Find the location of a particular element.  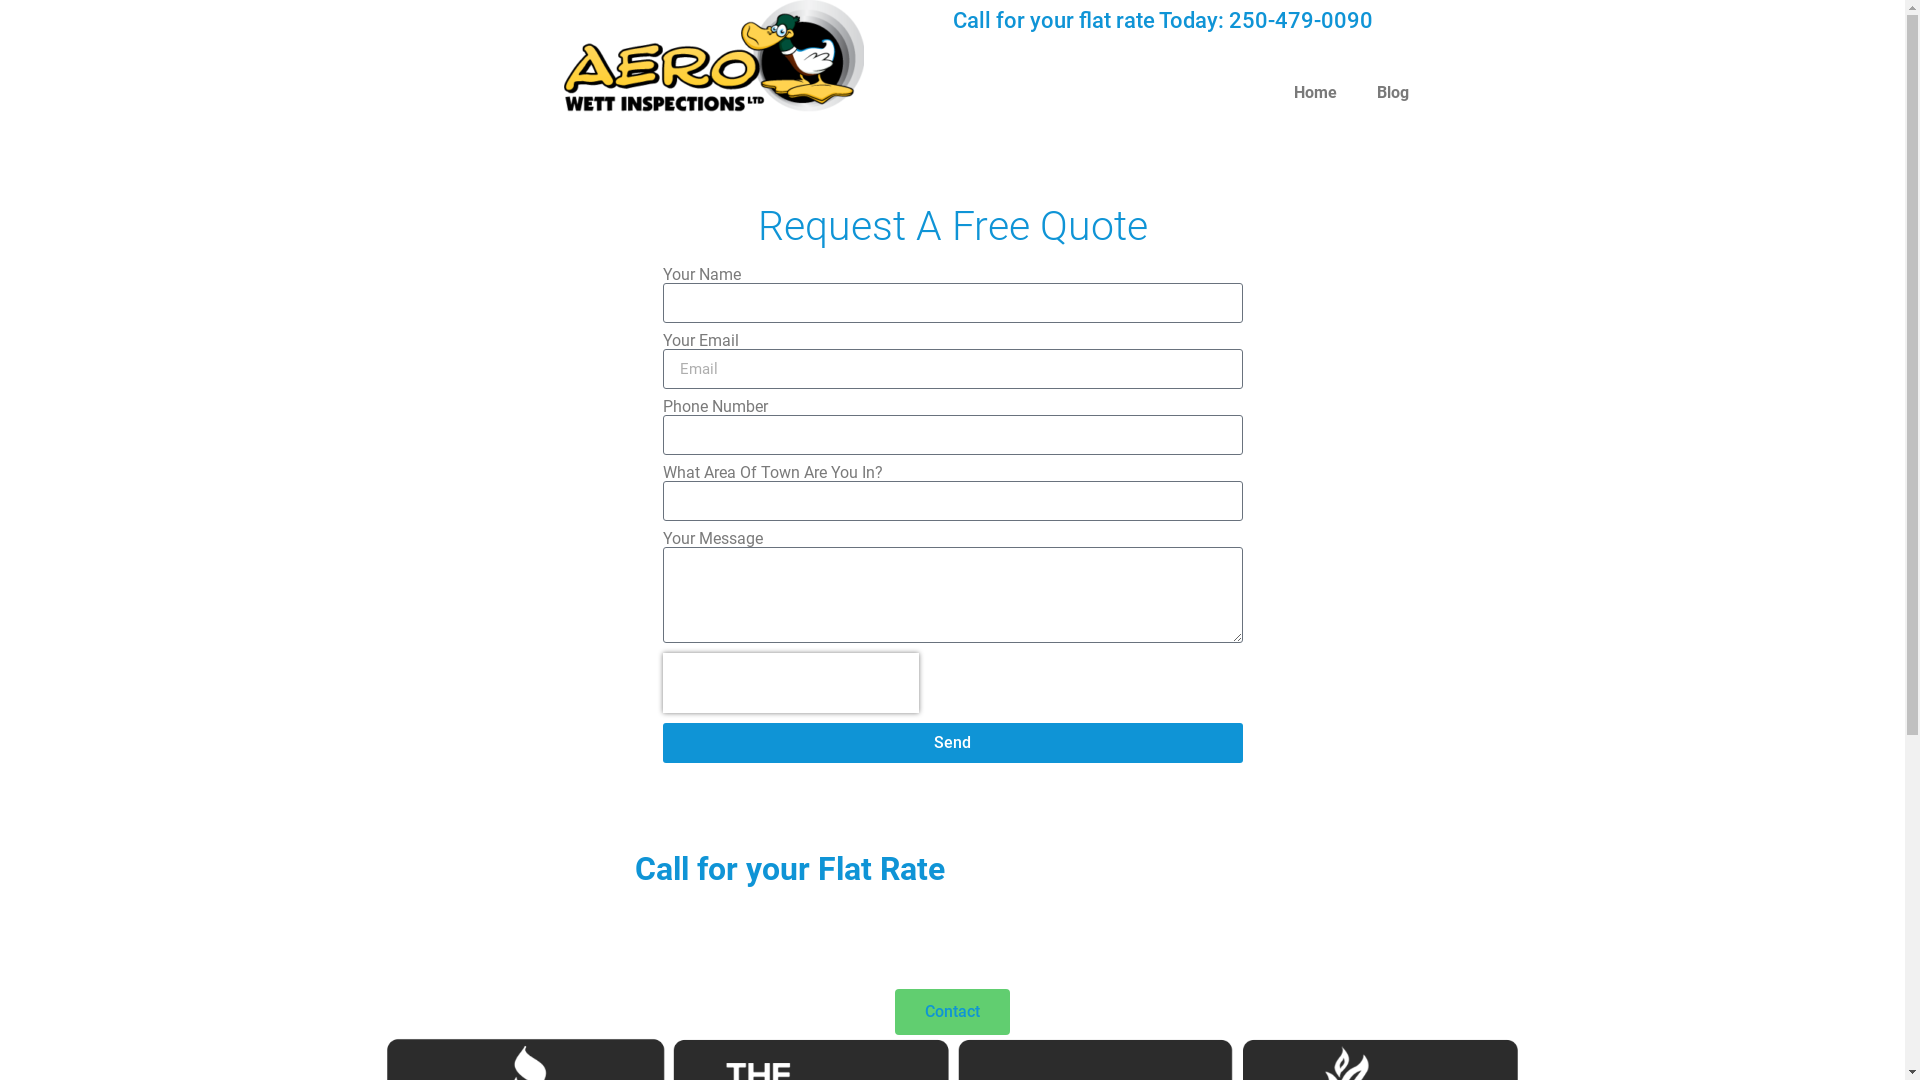

250-479-0090 is located at coordinates (845, 936).